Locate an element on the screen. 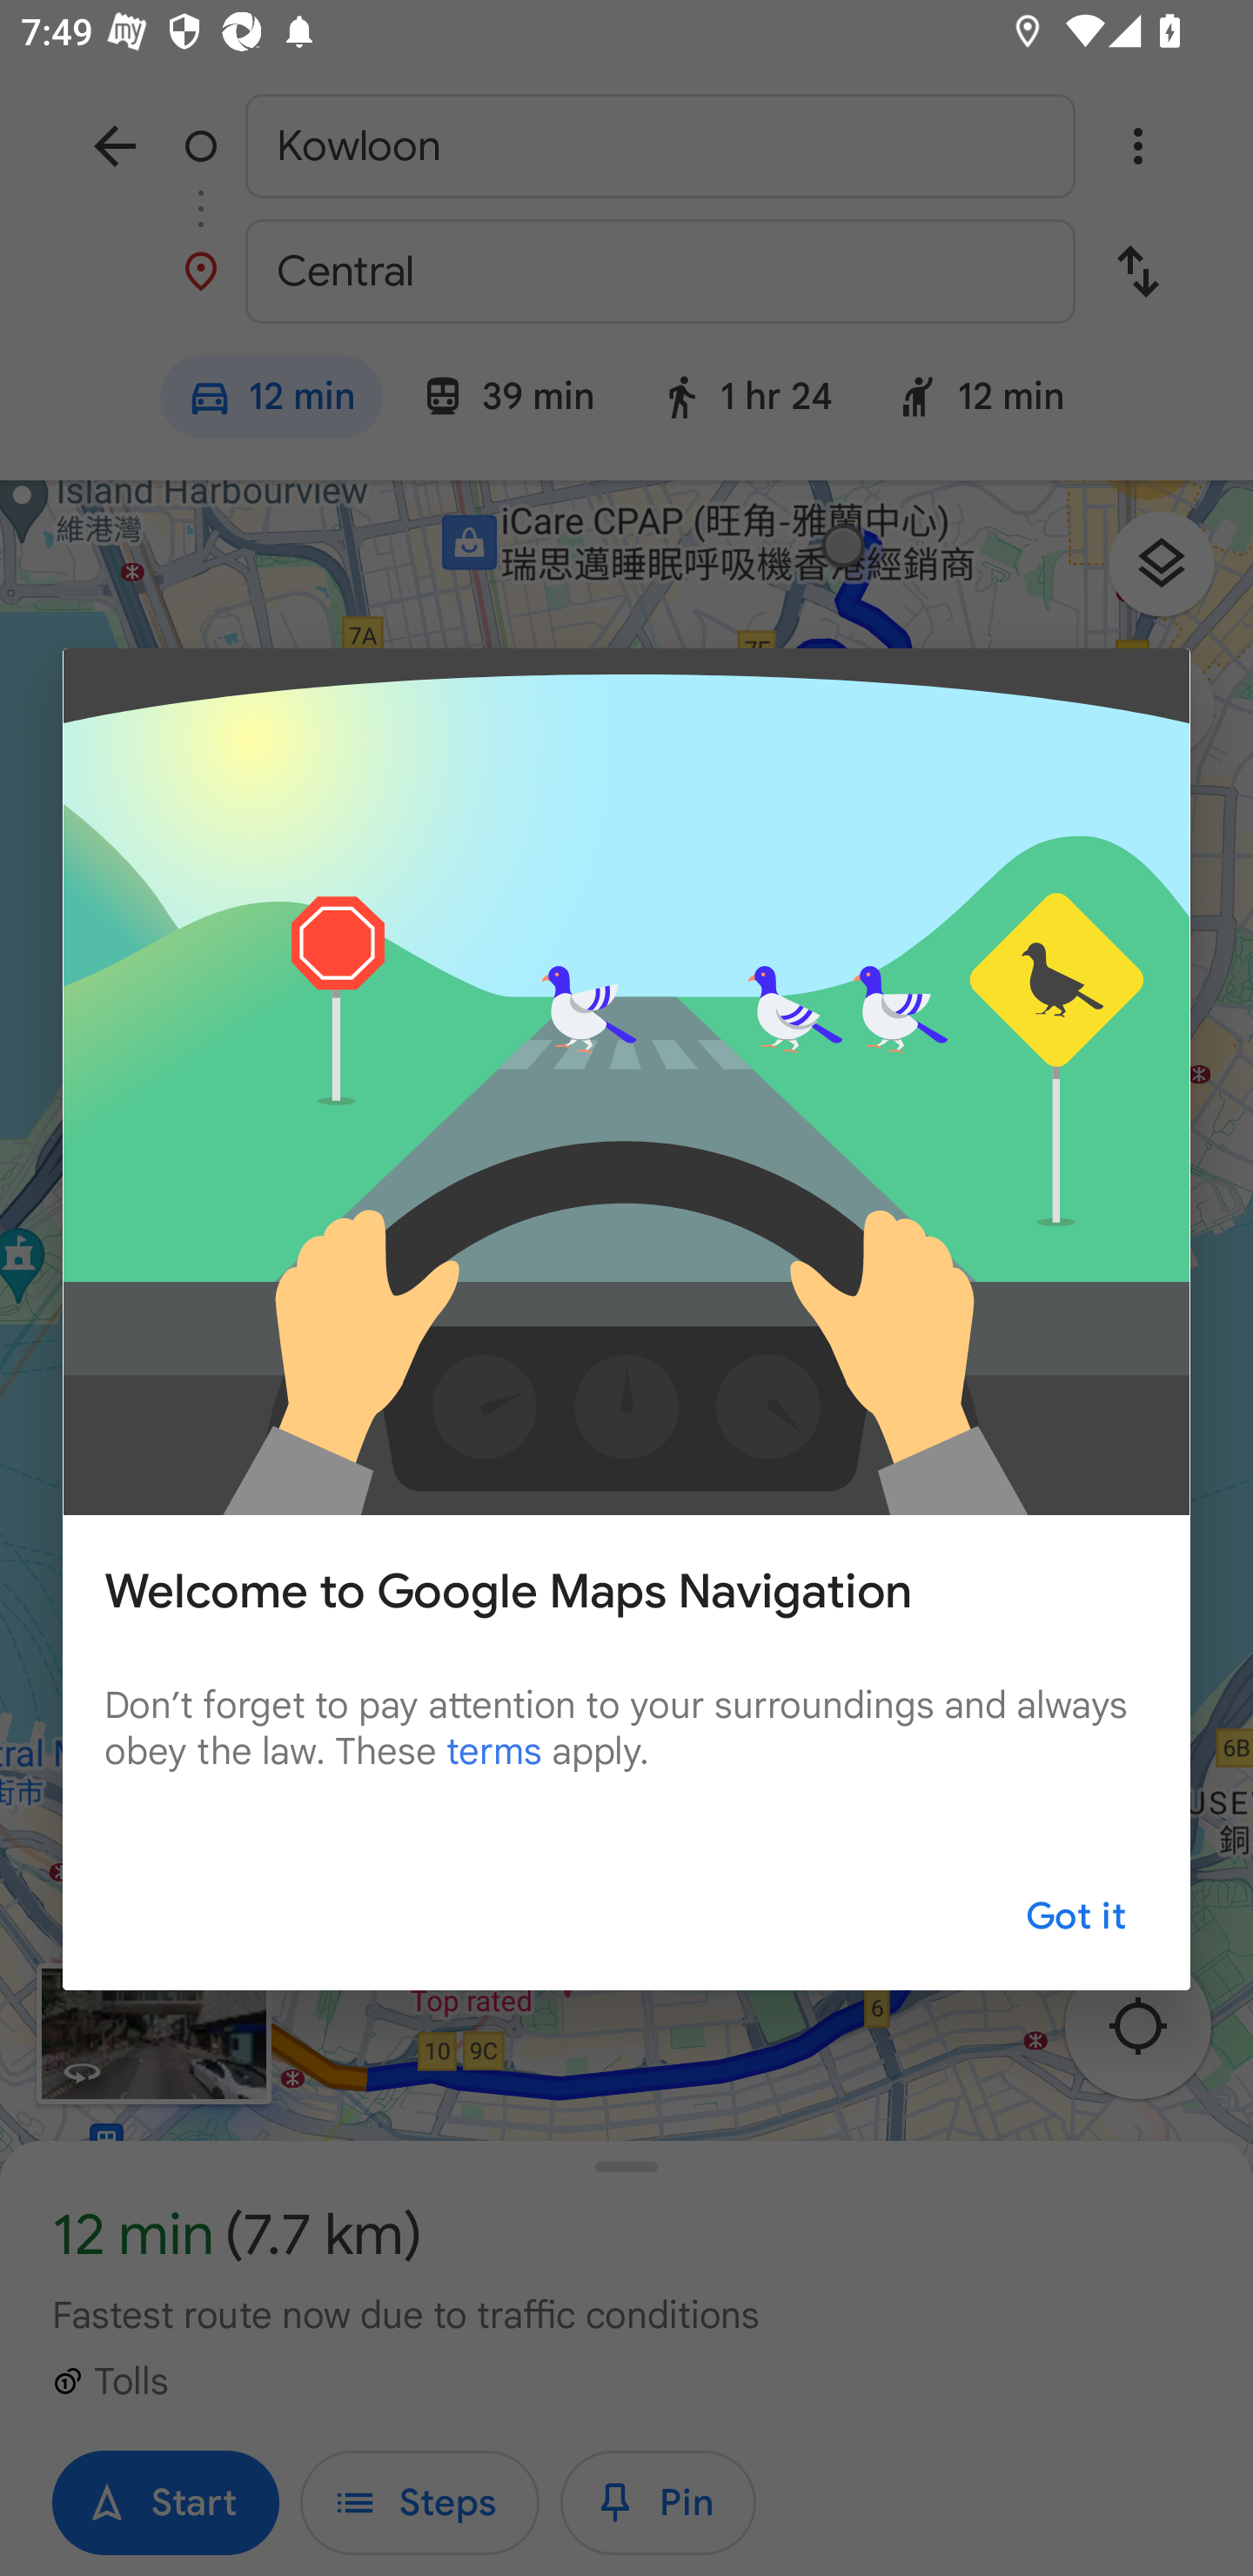 Image resolution: width=1253 pixels, height=2576 pixels. Got it is located at coordinates (1075, 1918).